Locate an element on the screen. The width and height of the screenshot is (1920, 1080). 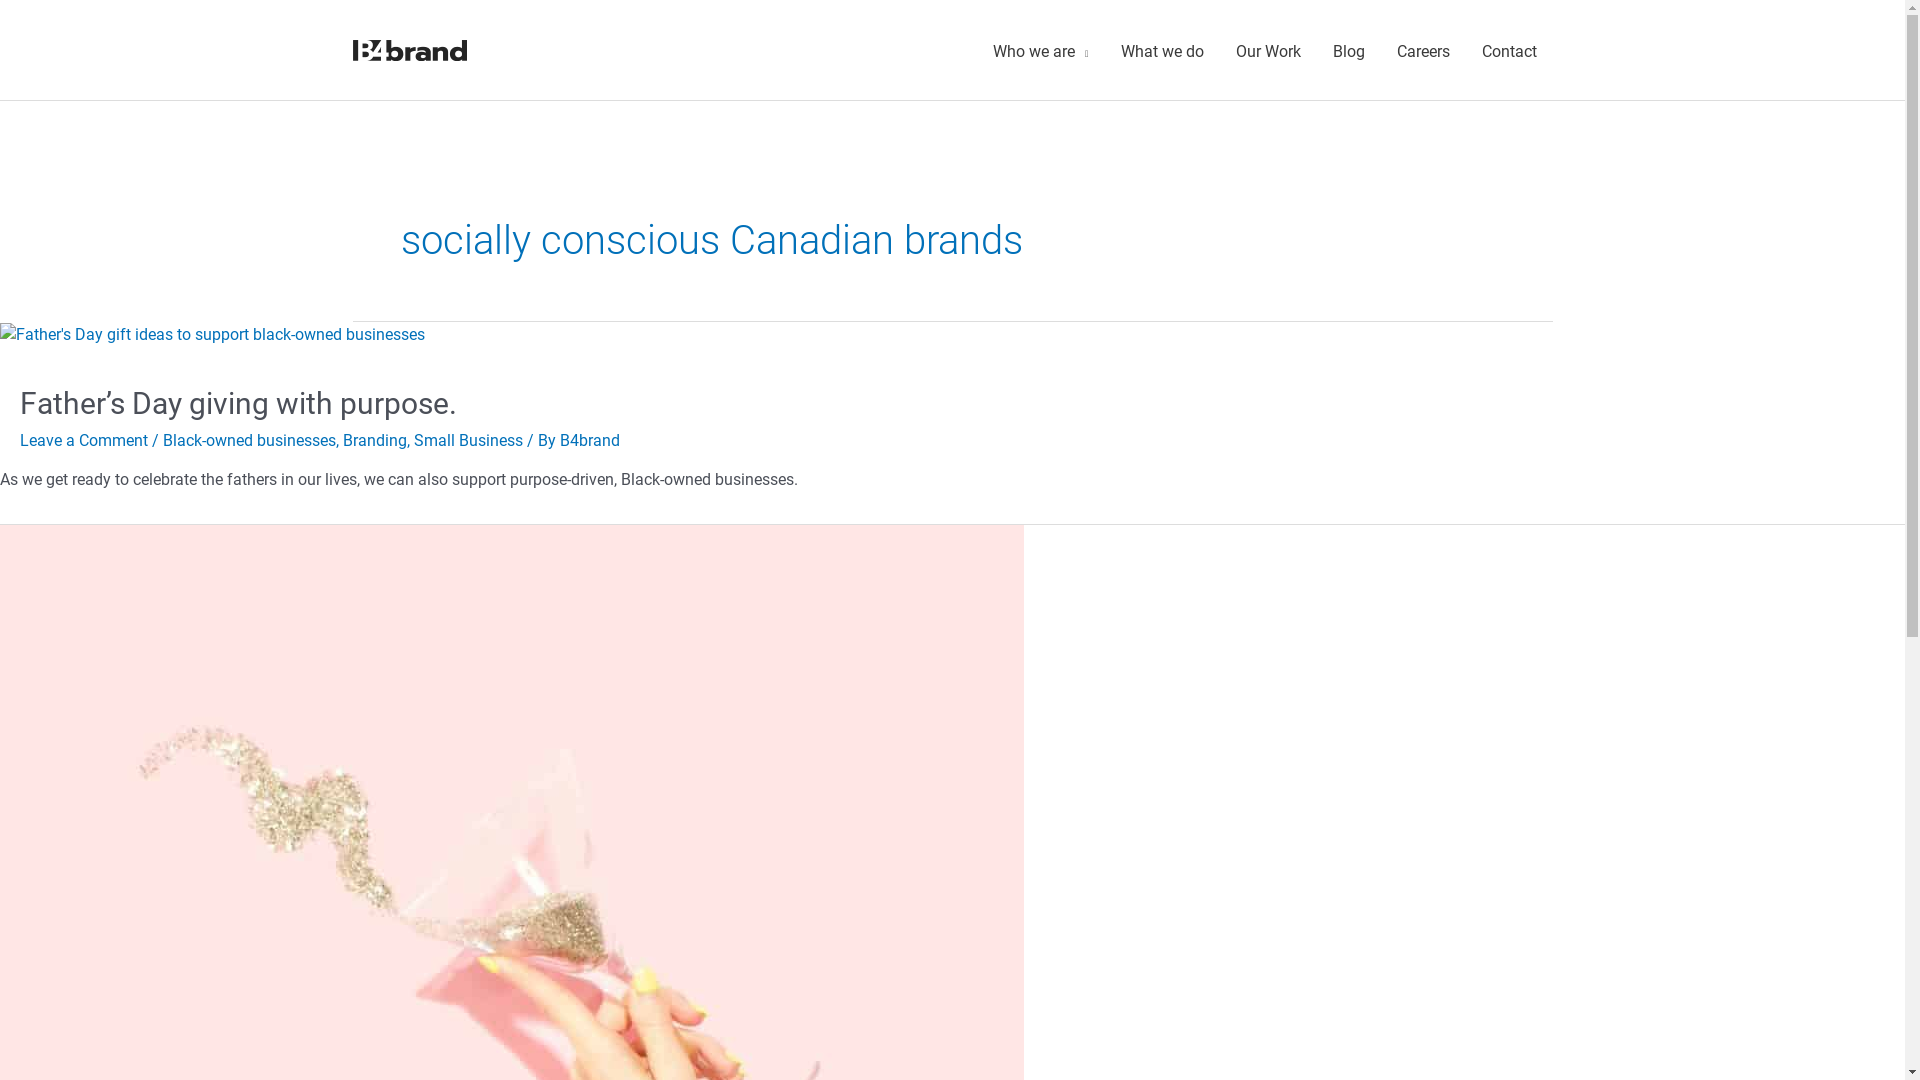
What we do is located at coordinates (1162, 52).